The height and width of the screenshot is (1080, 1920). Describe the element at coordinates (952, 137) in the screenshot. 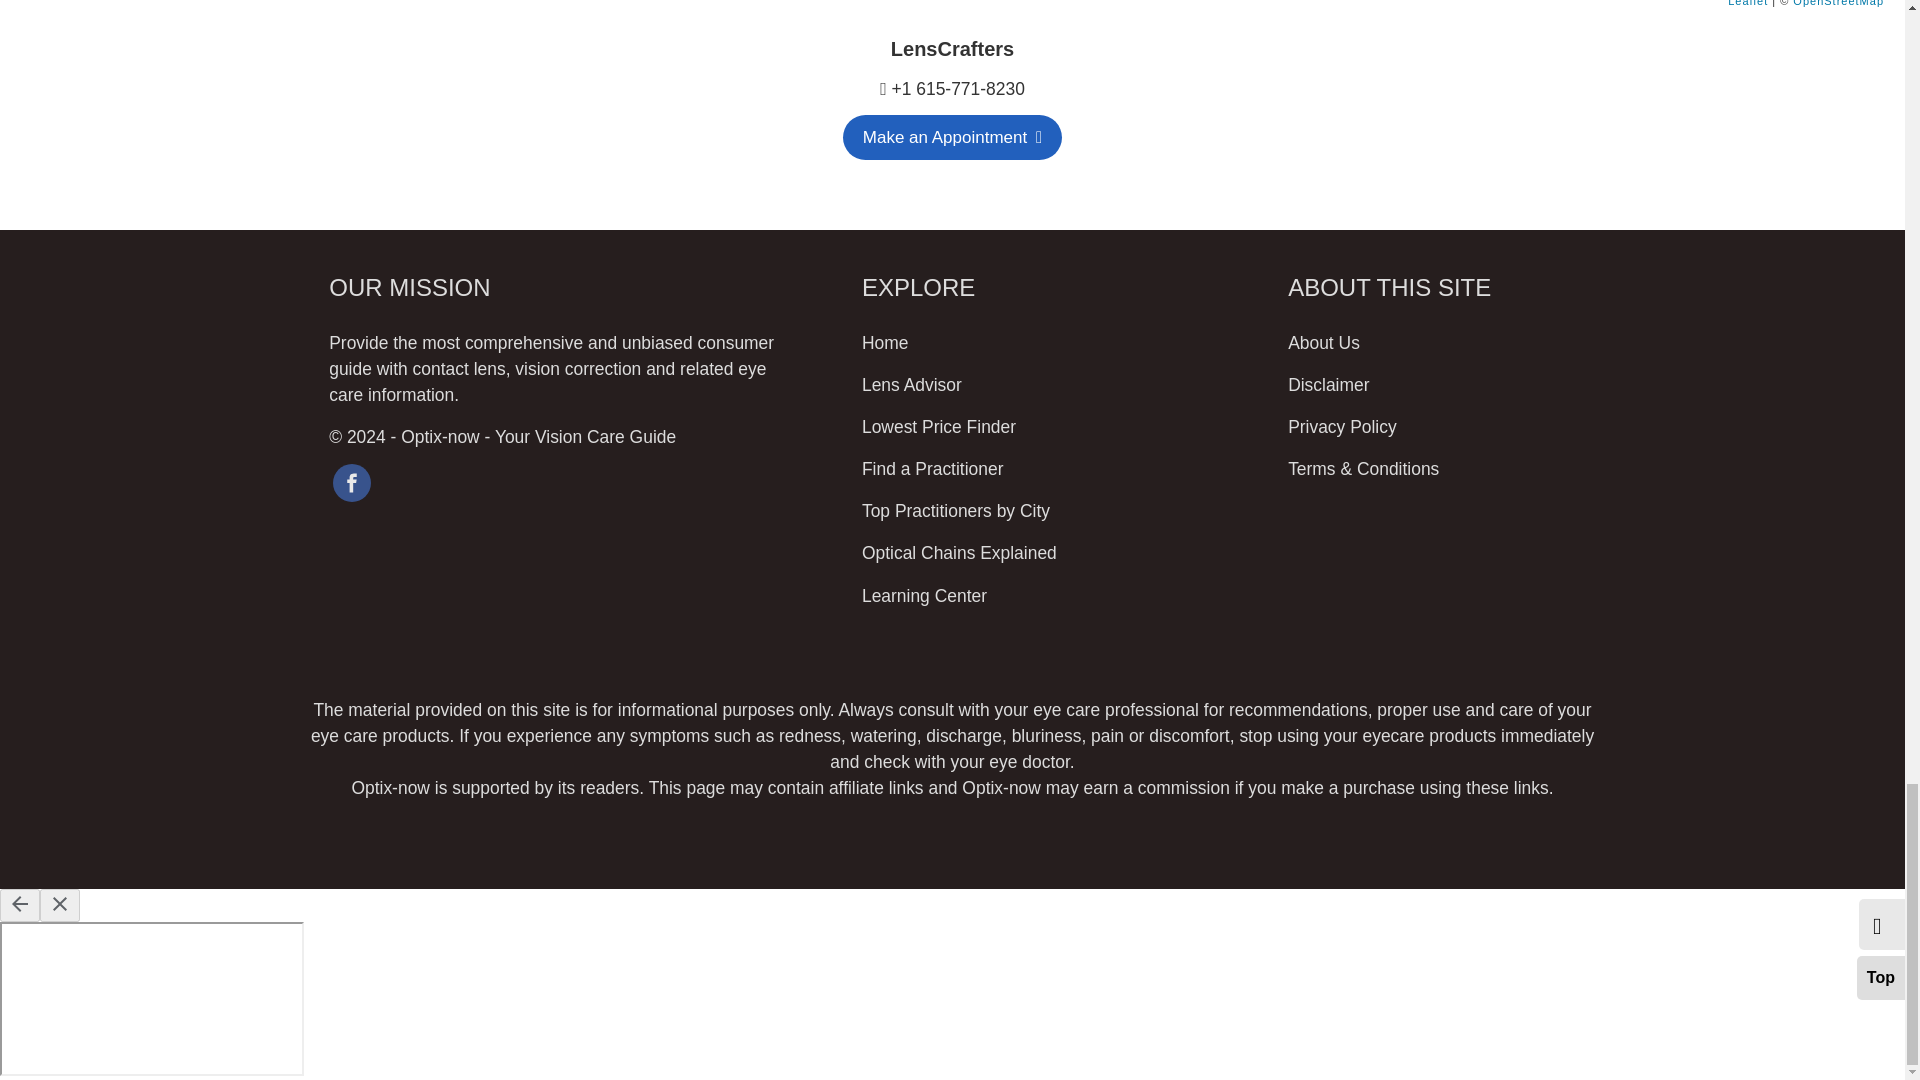

I see `LensCrafters Appointment` at that location.